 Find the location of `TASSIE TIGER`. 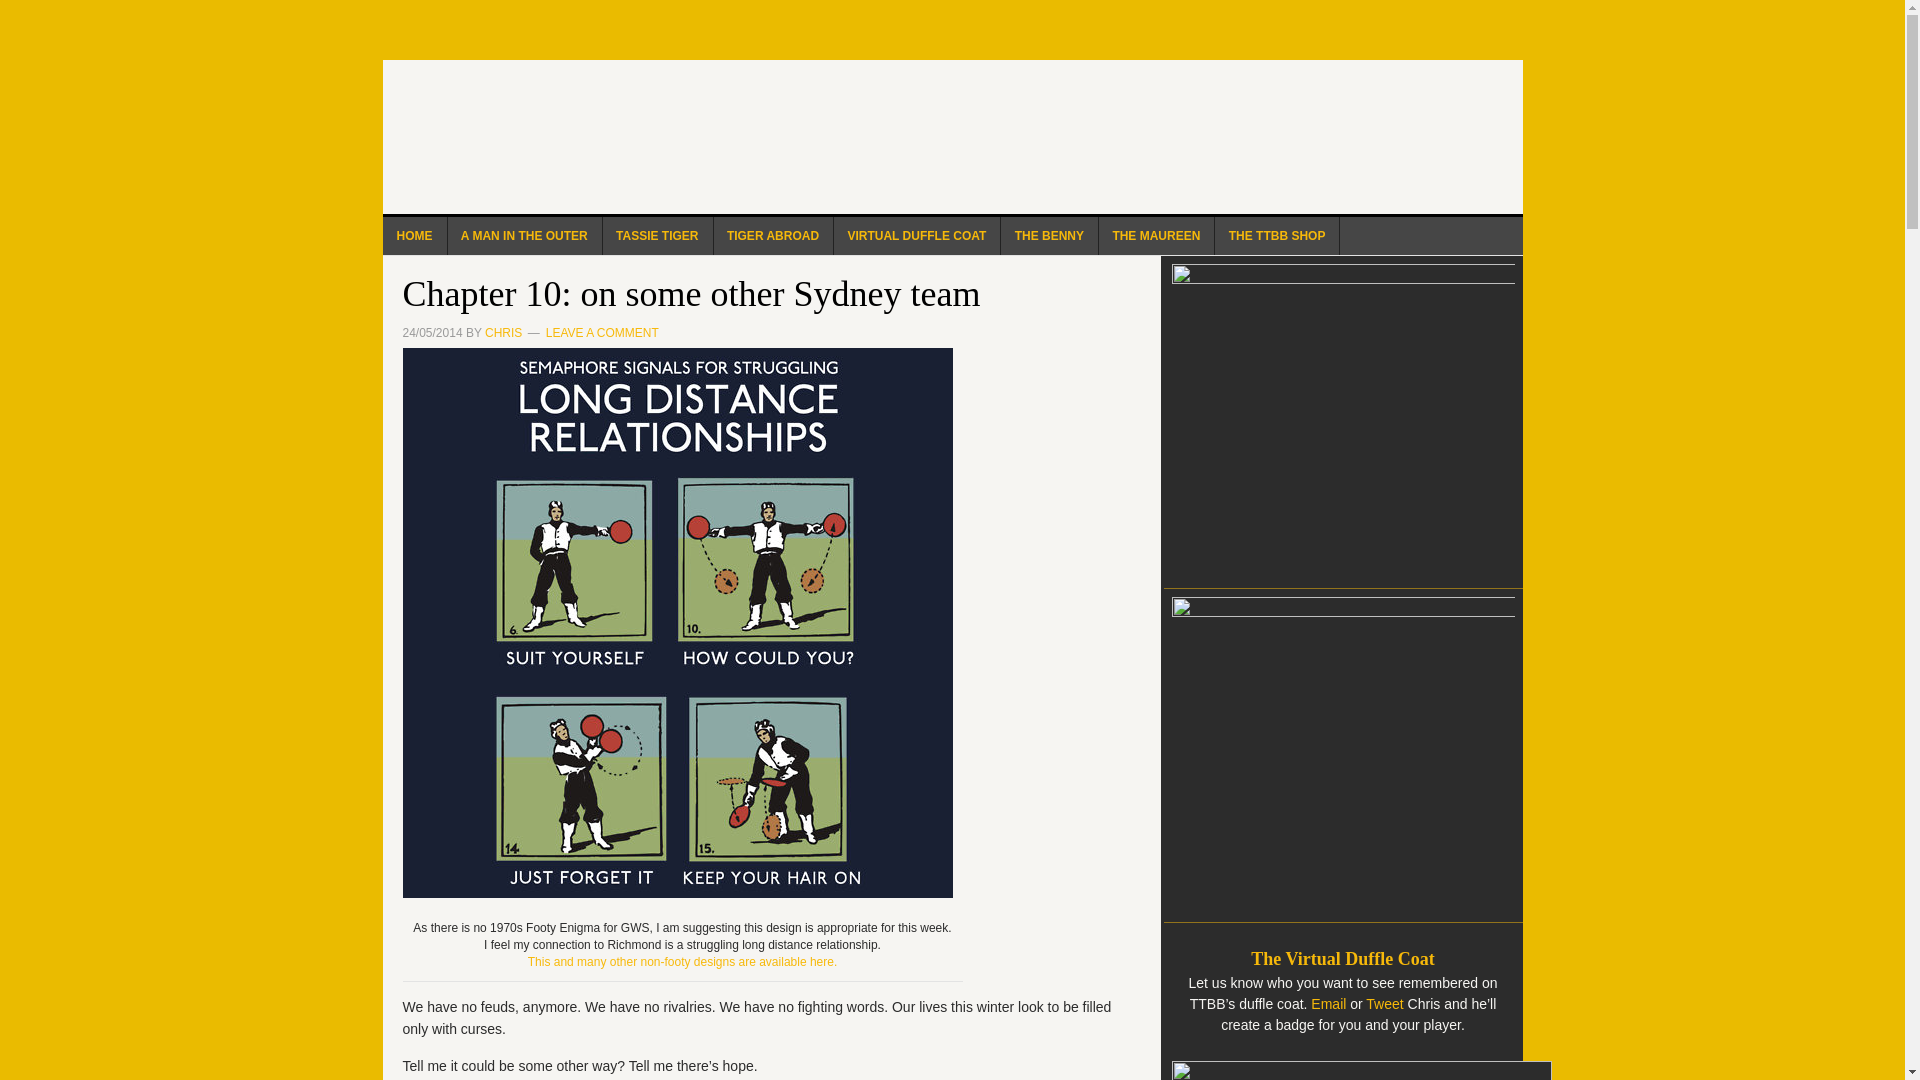

TASSIE TIGER is located at coordinates (657, 236).